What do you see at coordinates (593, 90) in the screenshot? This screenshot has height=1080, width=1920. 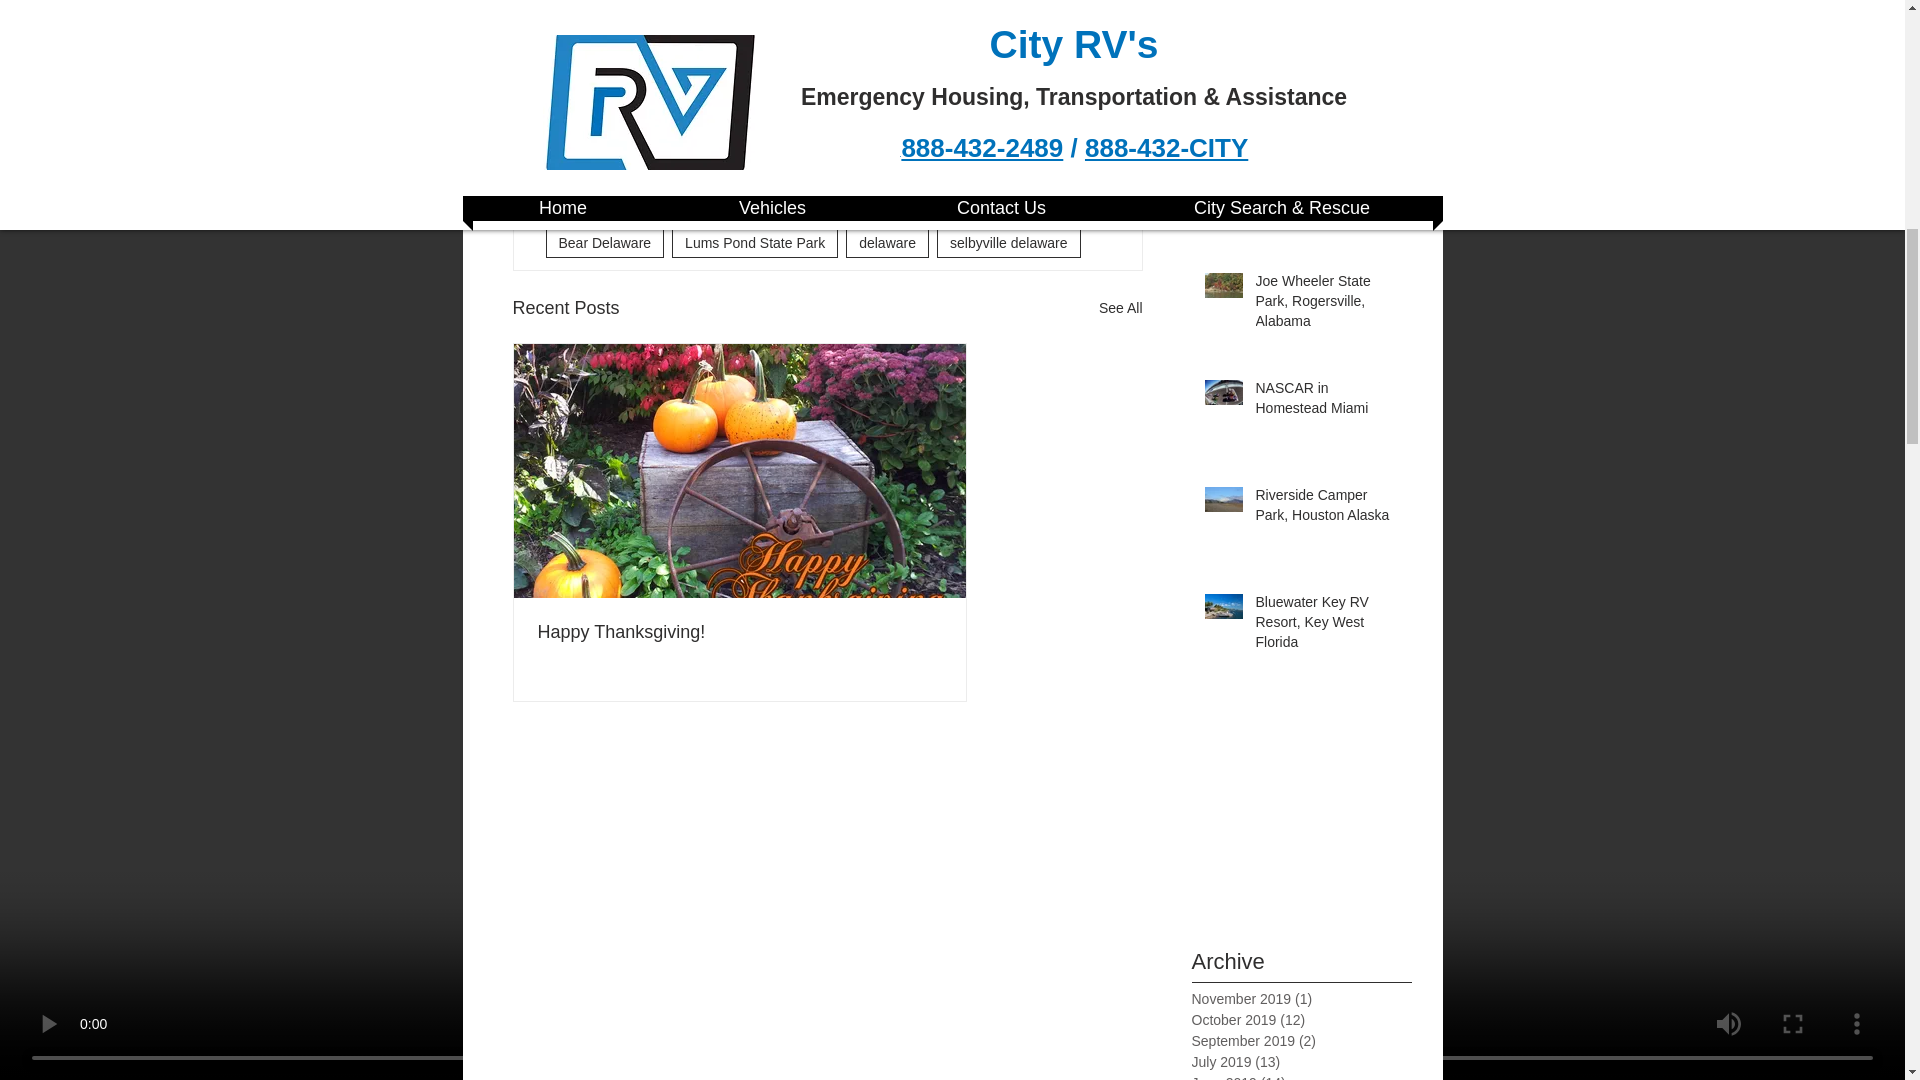 I see `orlando rvs` at bounding box center [593, 90].